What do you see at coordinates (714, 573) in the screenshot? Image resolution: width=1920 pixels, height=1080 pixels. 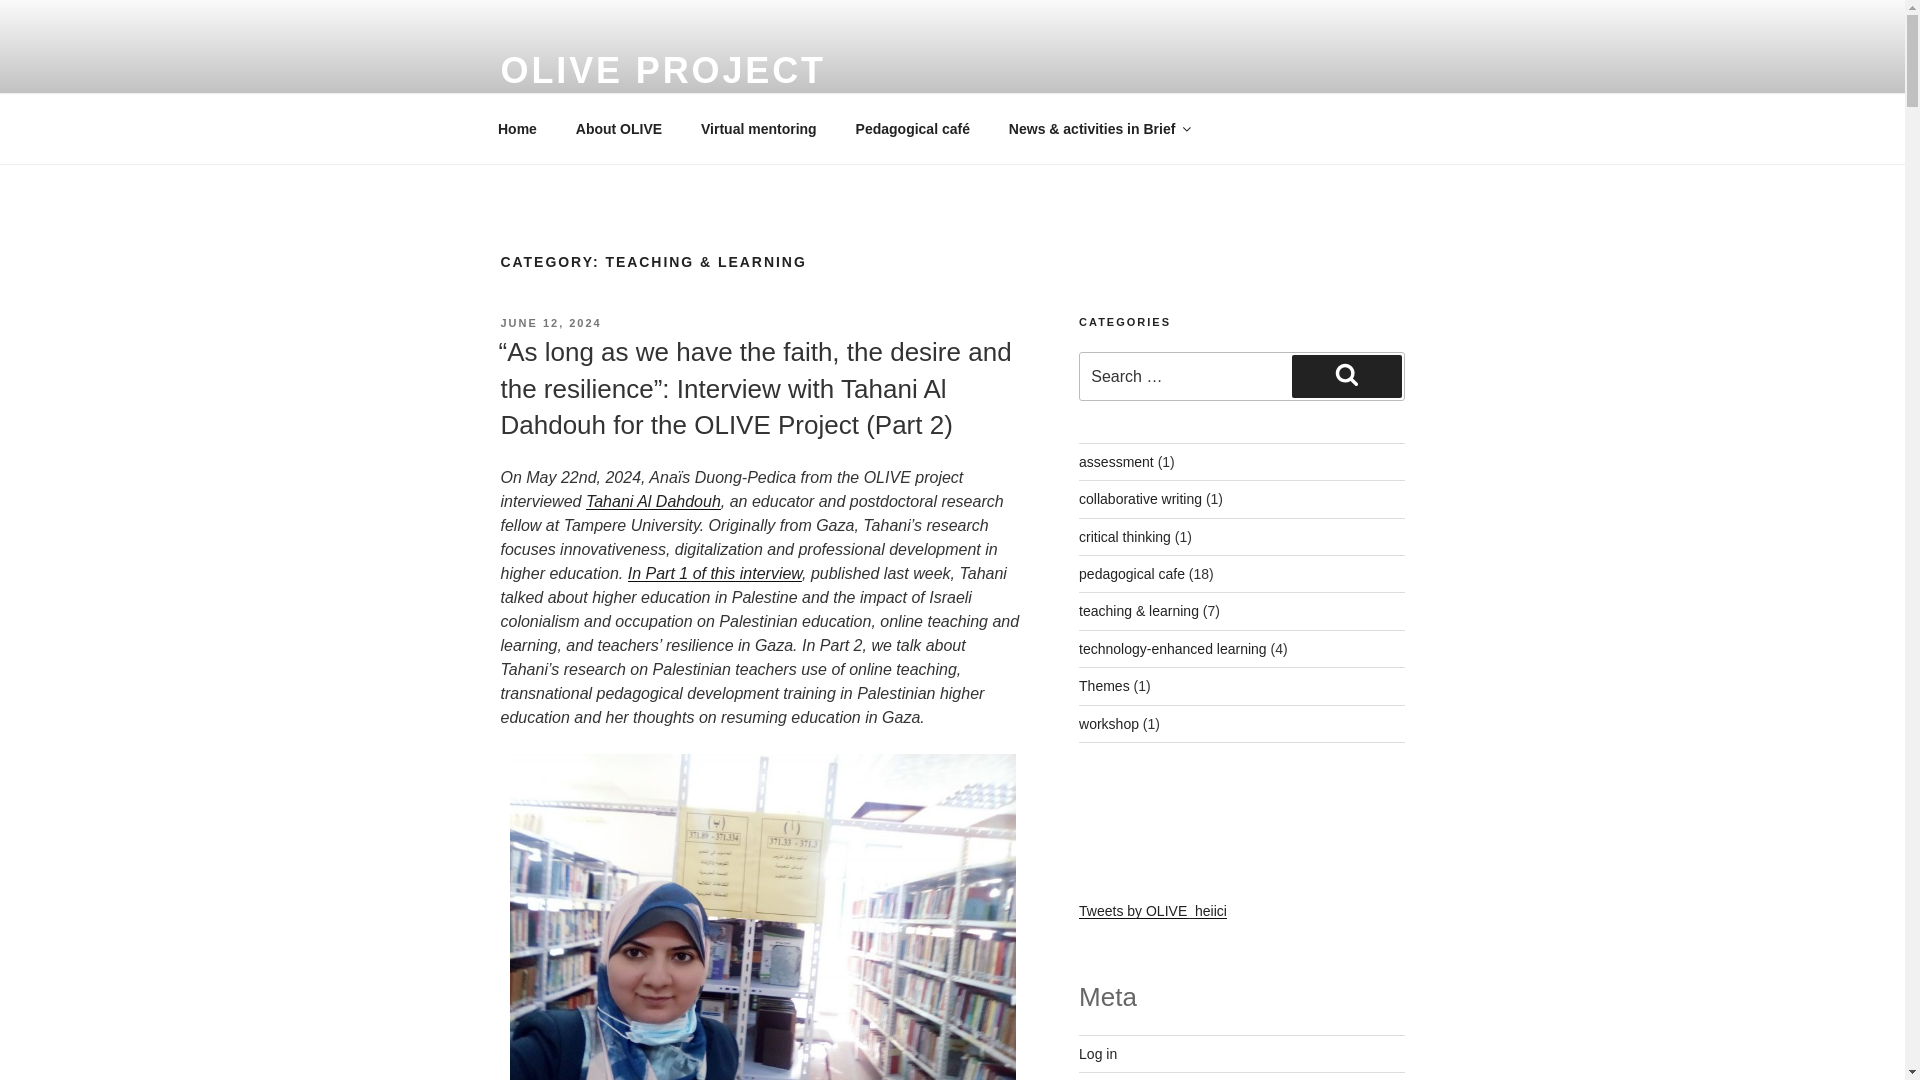 I see `In Part 1 of this interview` at bounding box center [714, 573].